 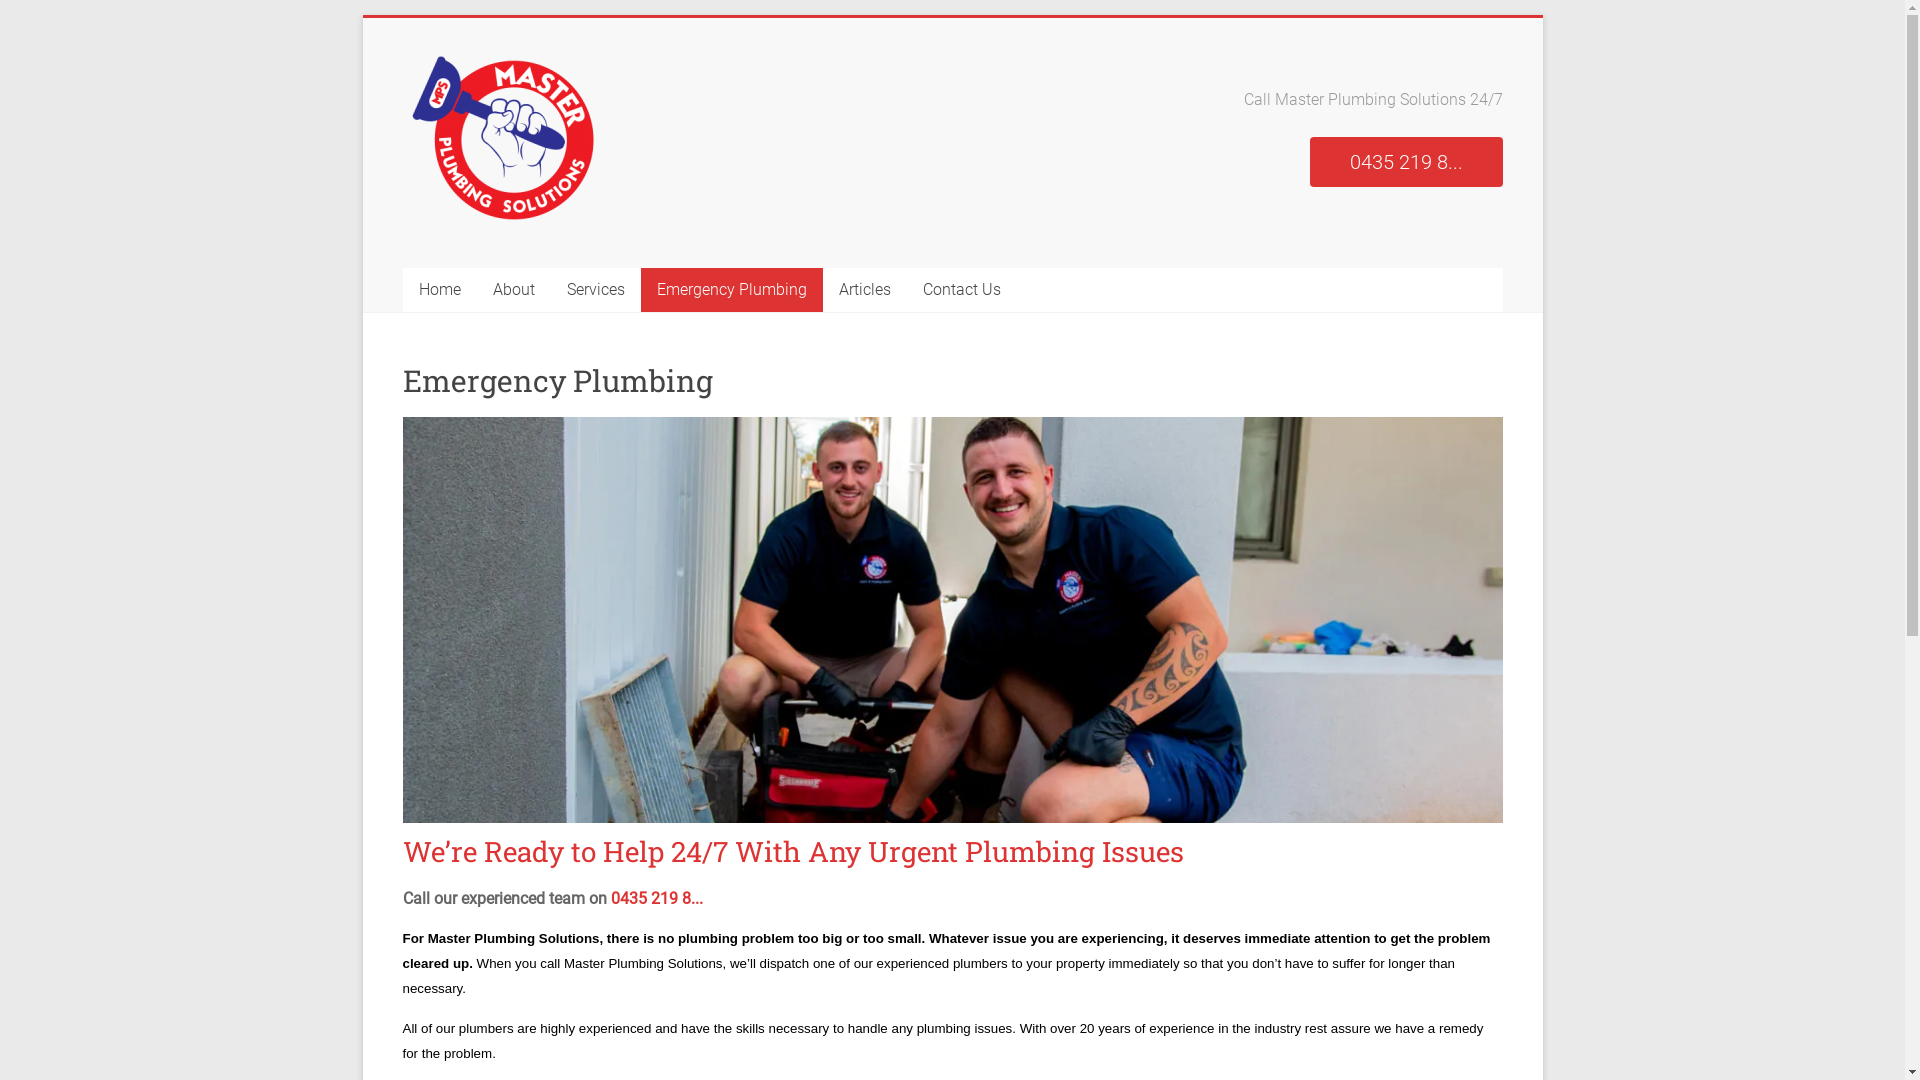 I want to click on Services, so click(x=595, y=290).